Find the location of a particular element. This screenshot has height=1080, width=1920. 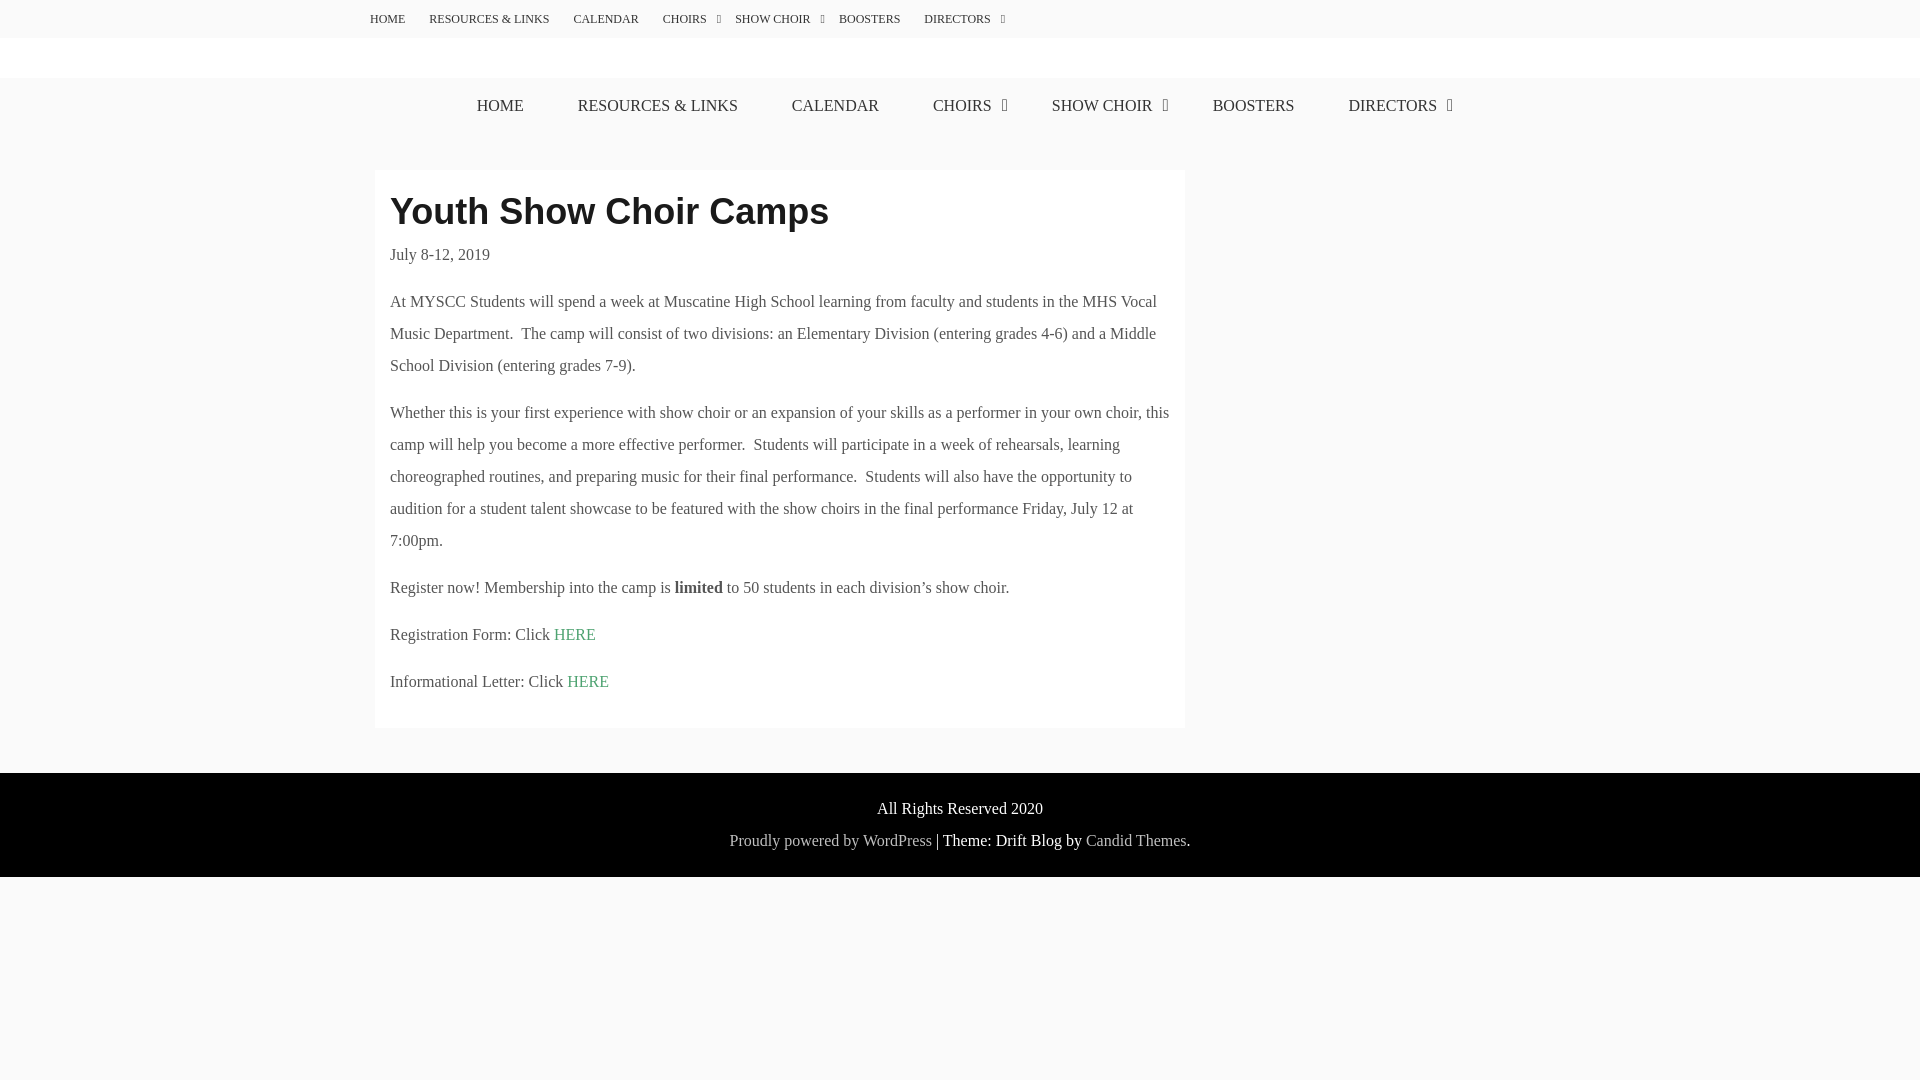

CHOIRS is located at coordinates (965, 105).